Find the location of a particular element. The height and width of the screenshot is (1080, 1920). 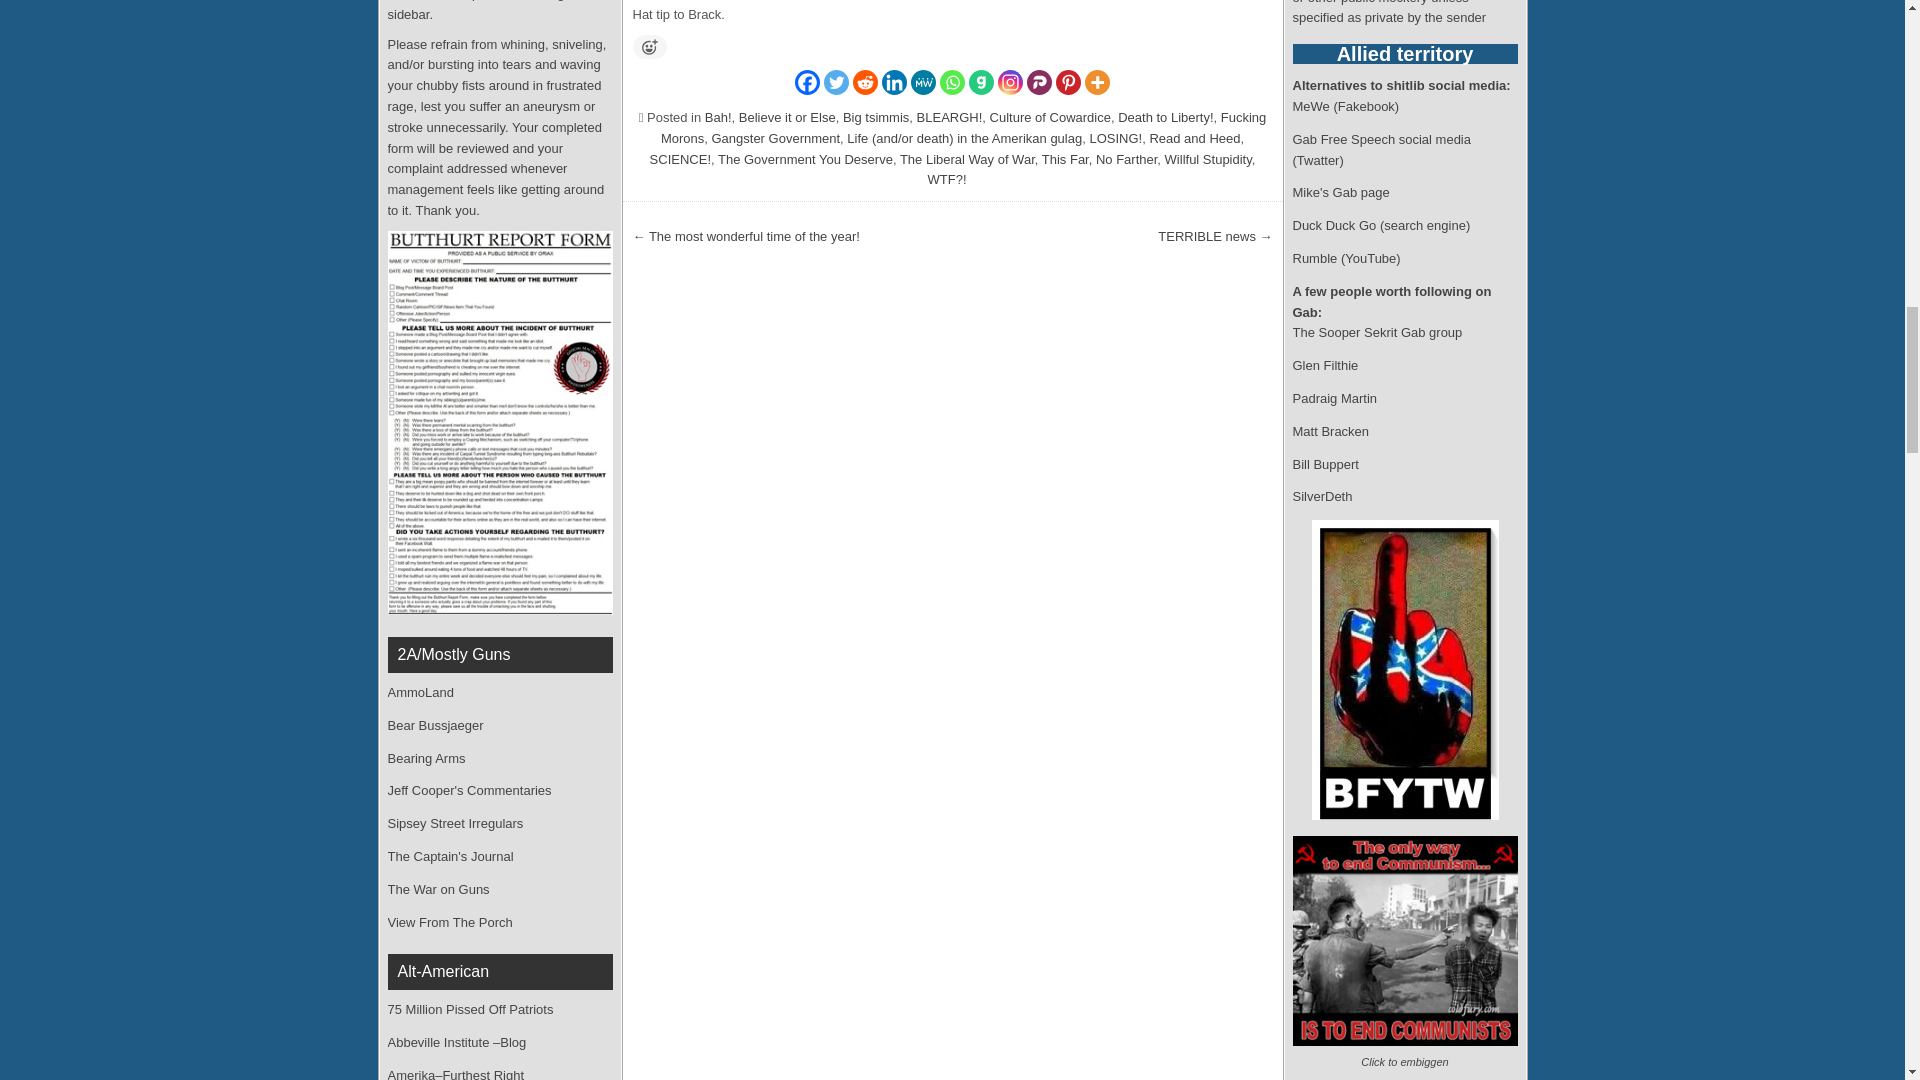

Reddit is located at coordinates (864, 82).